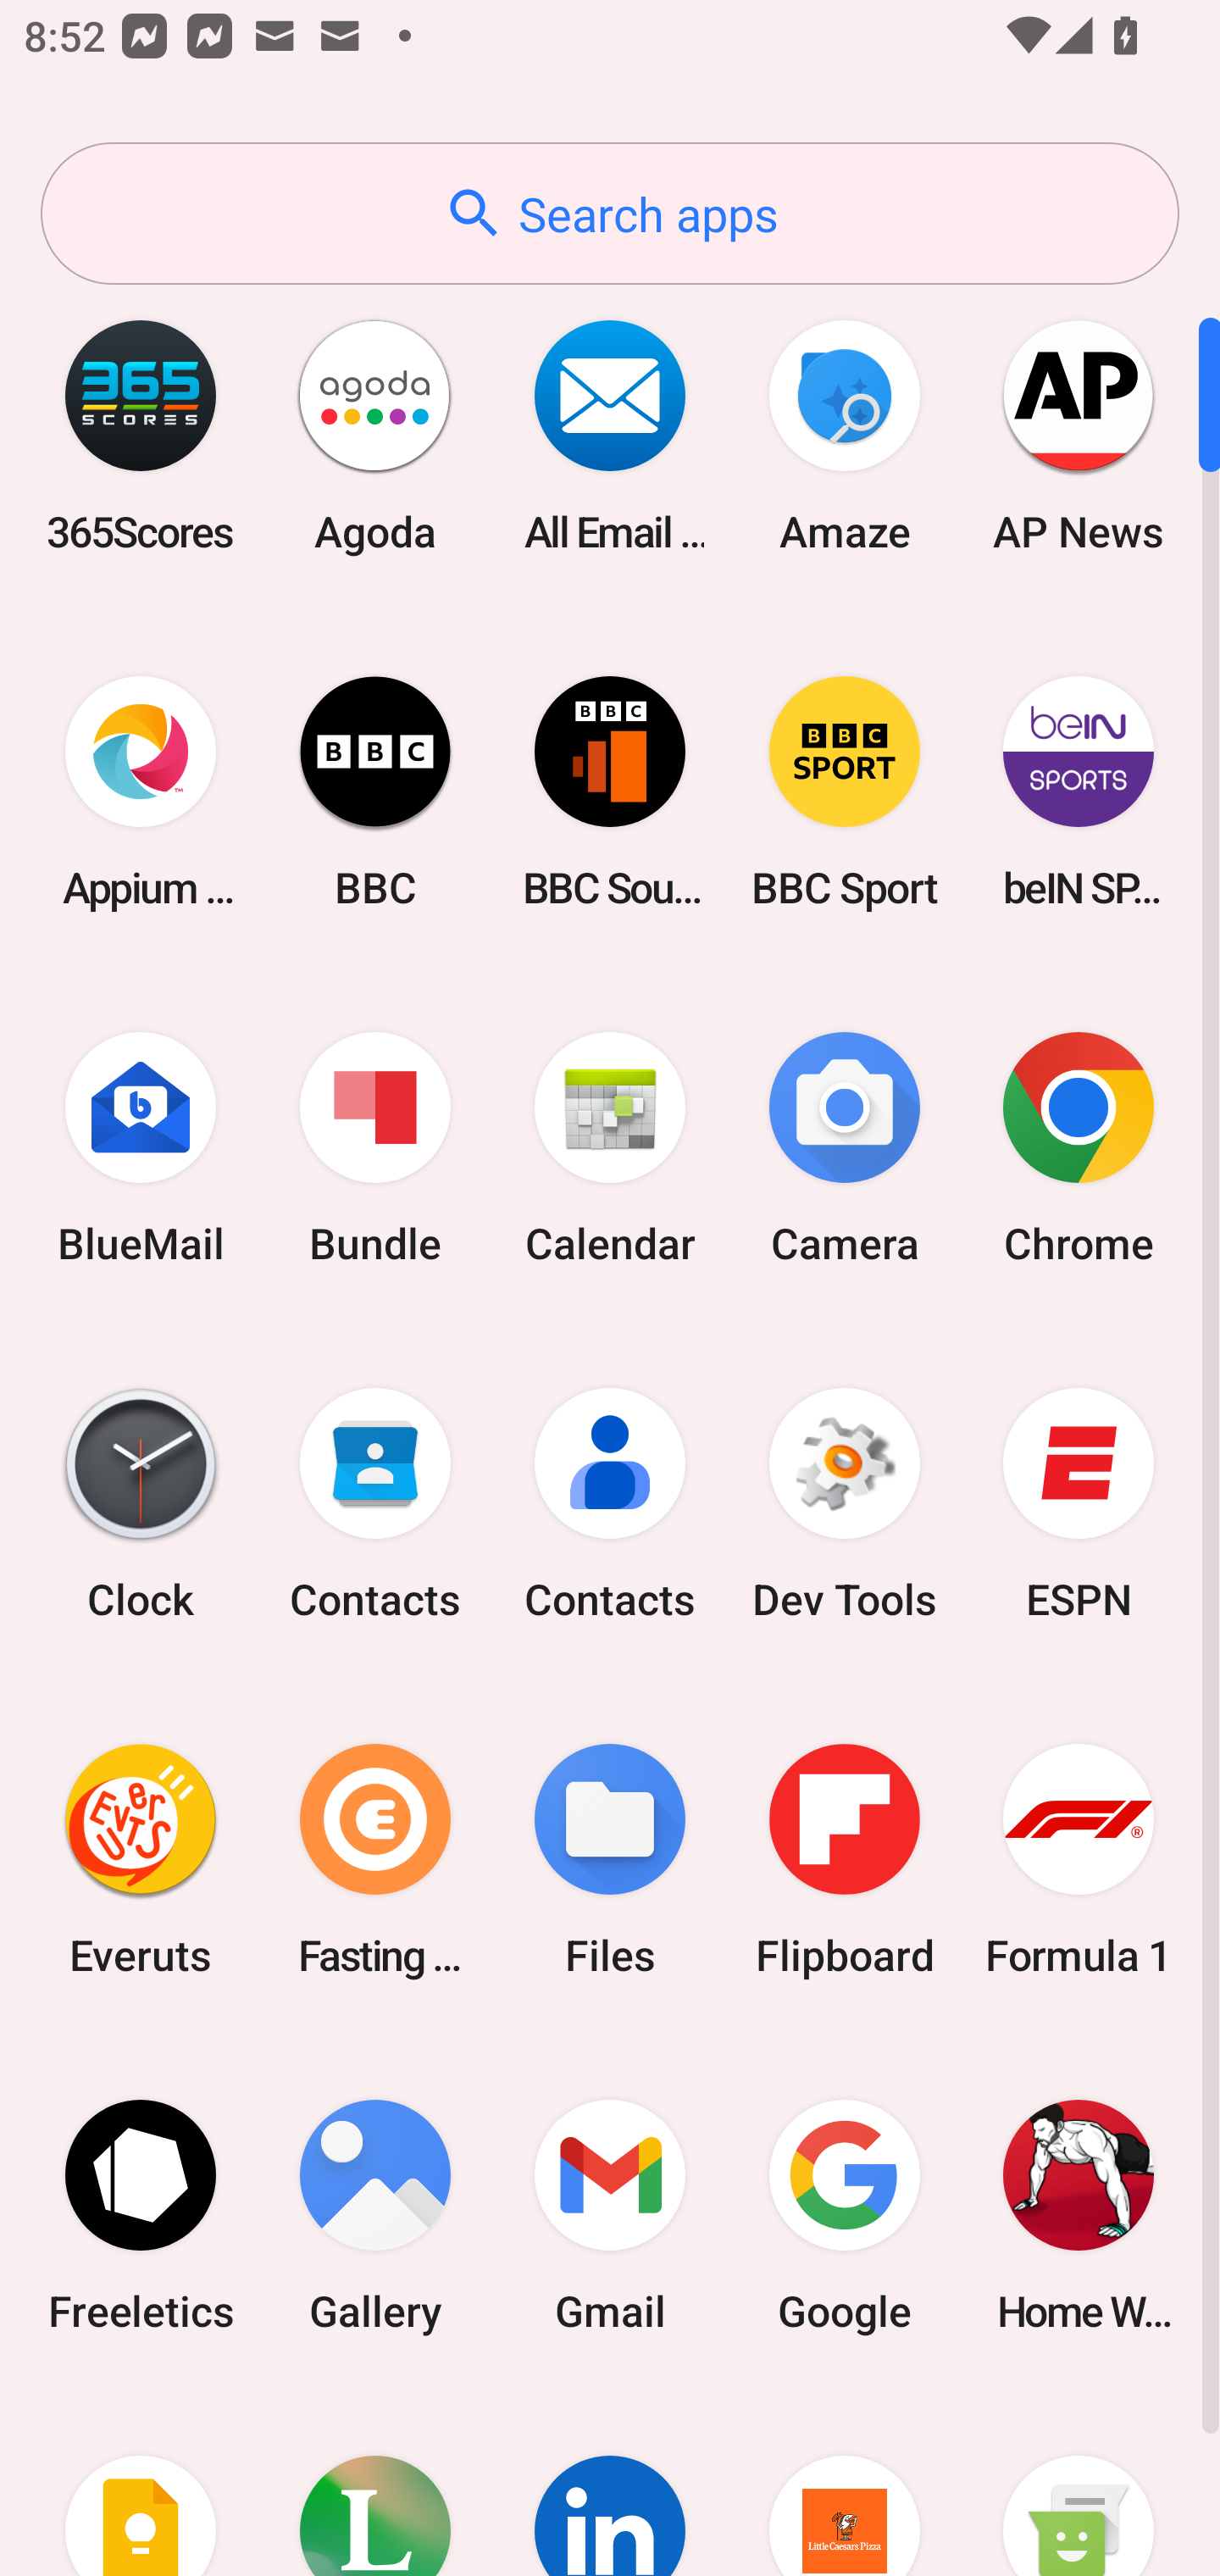 Image resolution: width=1220 pixels, height=2576 pixels. What do you see at coordinates (141, 2484) in the screenshot?
I see `Keep Notes` at bounding box center [141, 2484].